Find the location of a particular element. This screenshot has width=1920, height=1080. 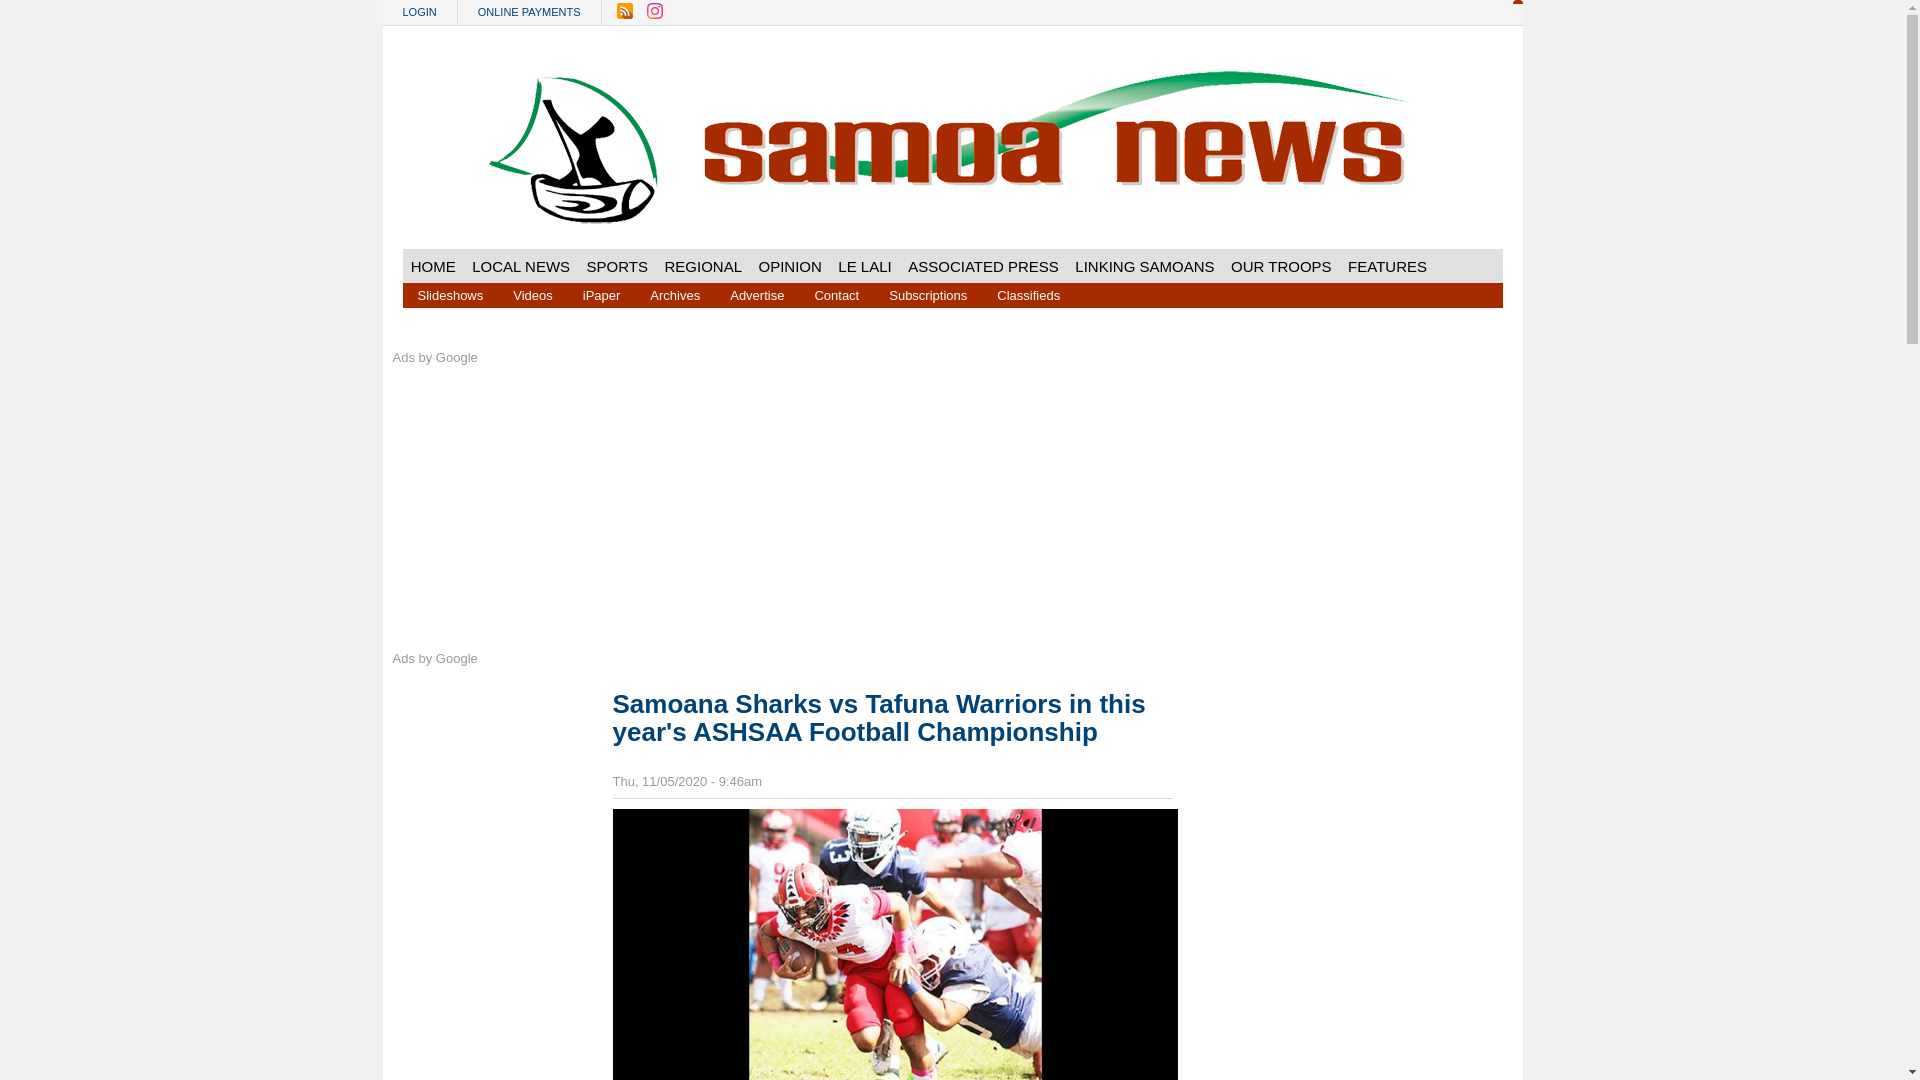

Features is located at coordinates (1387, 266).